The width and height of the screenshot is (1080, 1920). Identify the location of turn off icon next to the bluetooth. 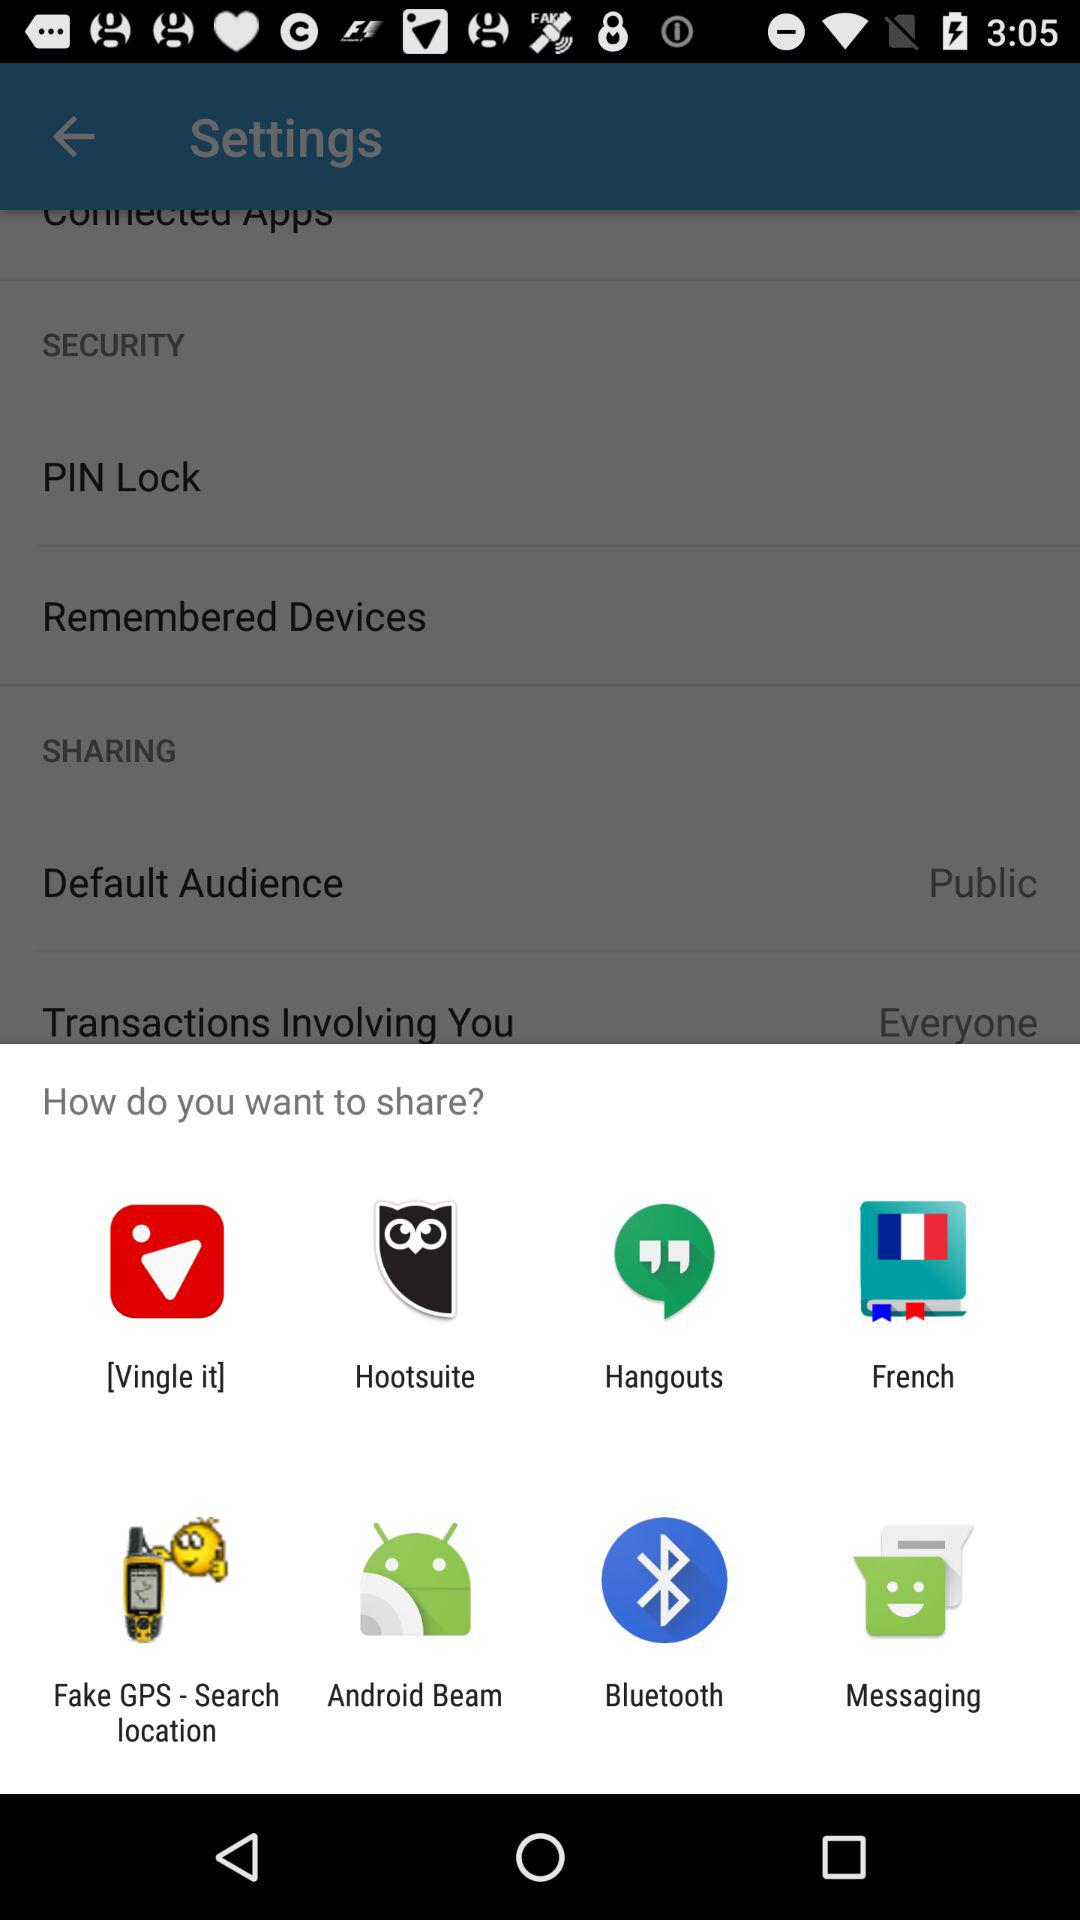
(913, 1712).